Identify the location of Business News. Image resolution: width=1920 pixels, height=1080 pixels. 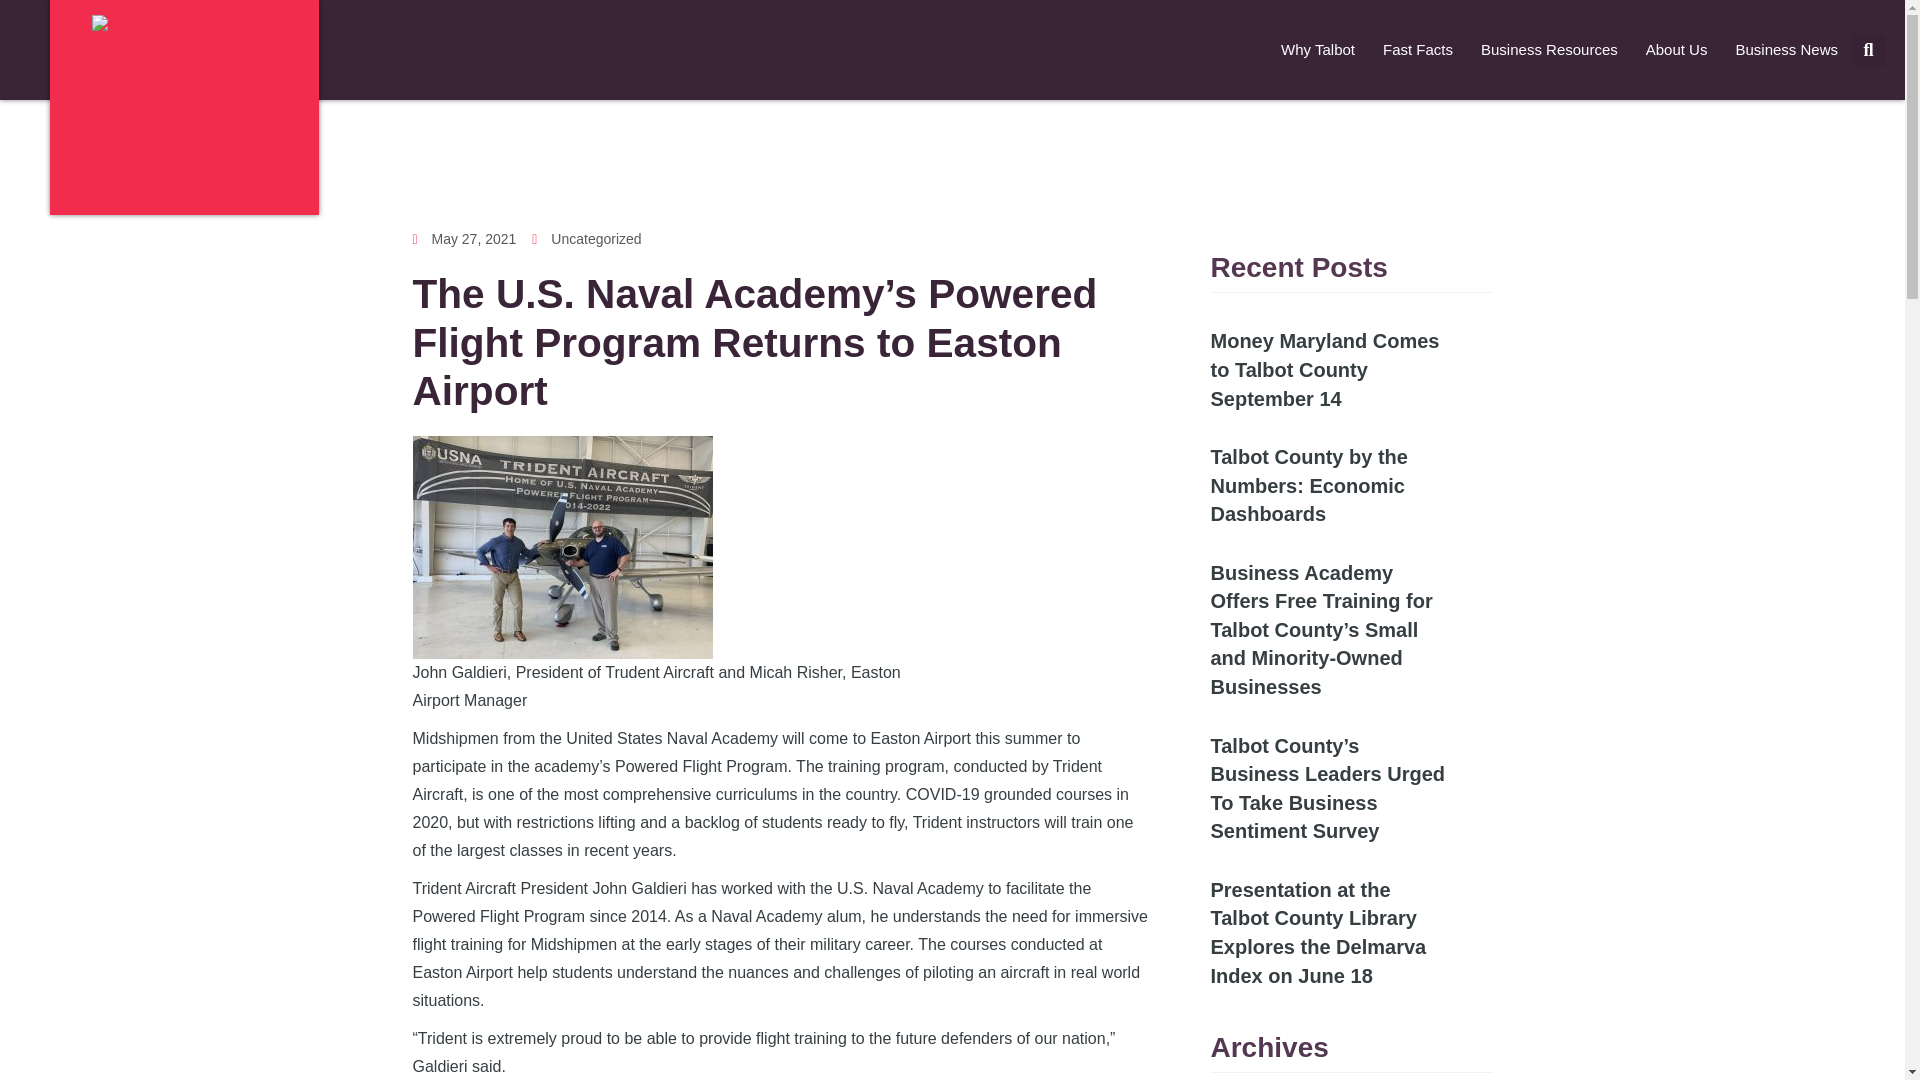
(1786, 50).